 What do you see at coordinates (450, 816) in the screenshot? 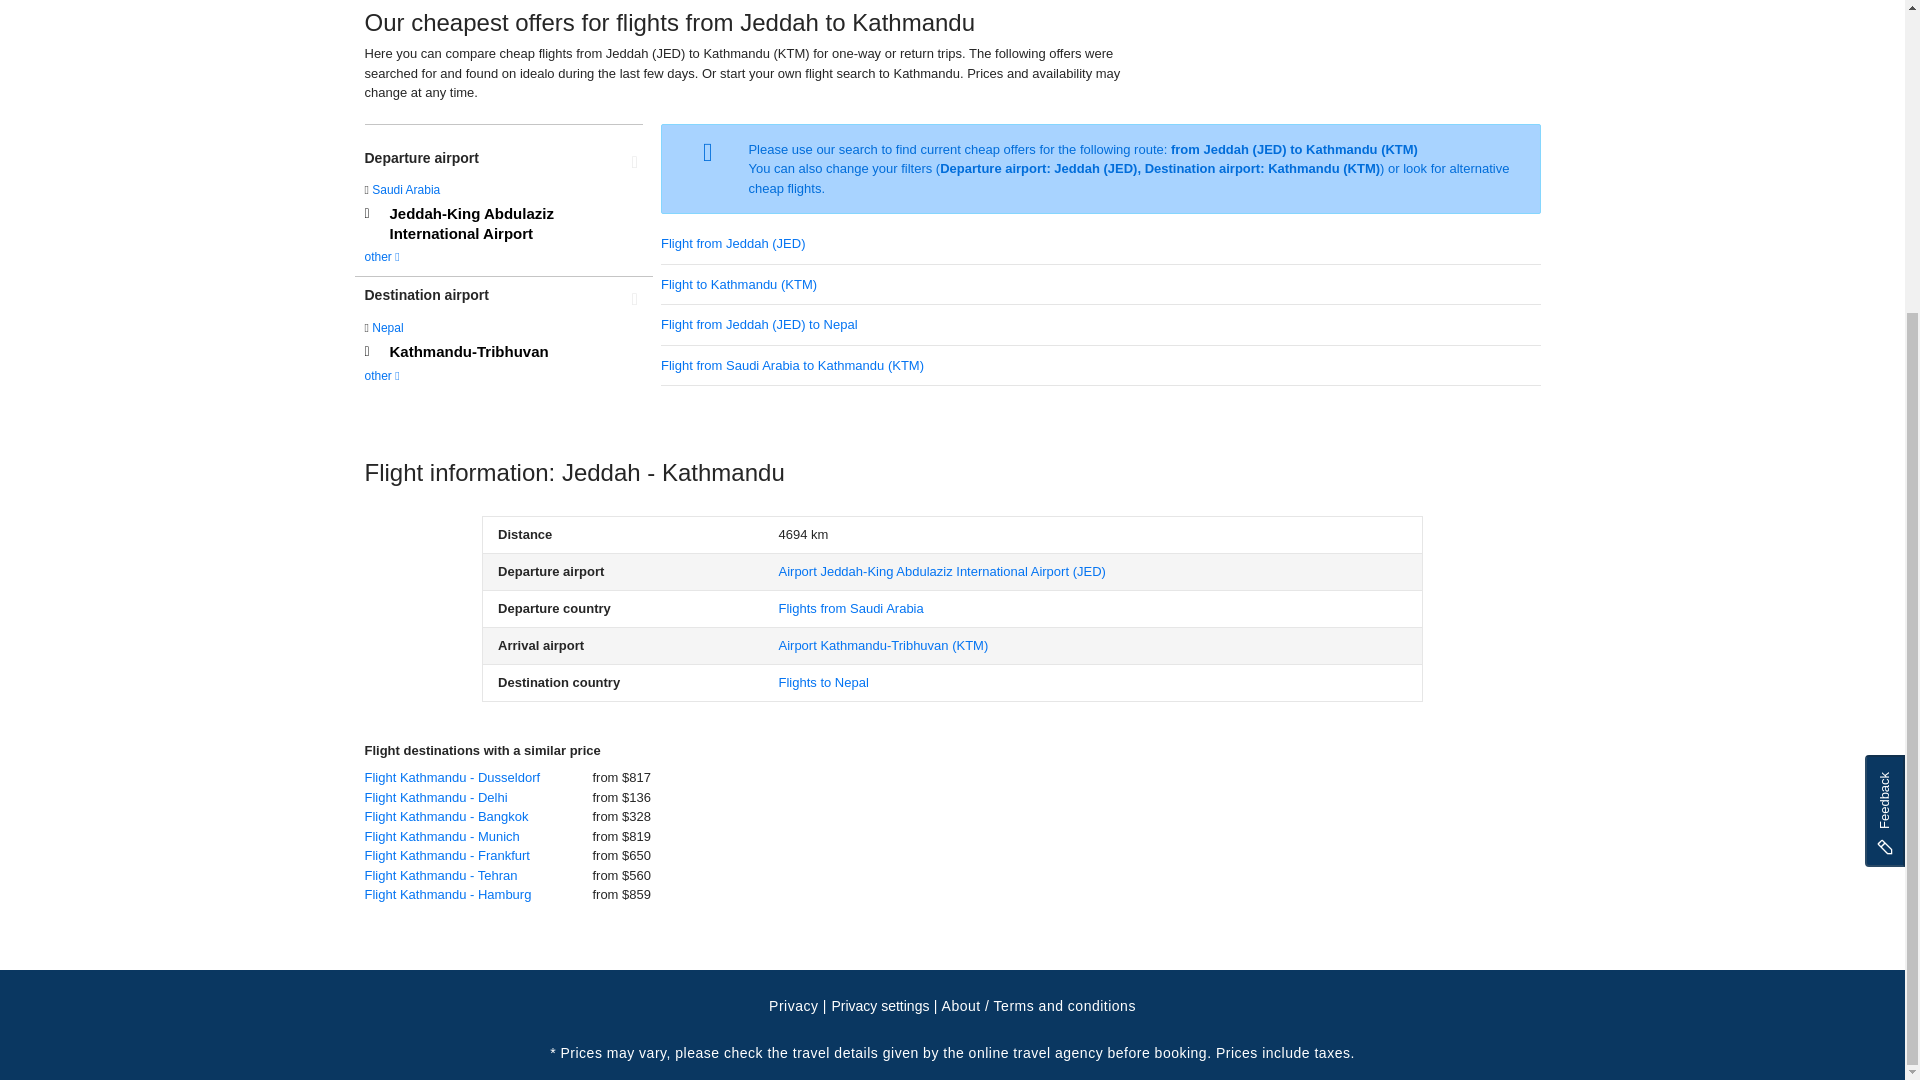
I see `Flight Kathmandu - Bangkok` at bounding box center [450, 816].